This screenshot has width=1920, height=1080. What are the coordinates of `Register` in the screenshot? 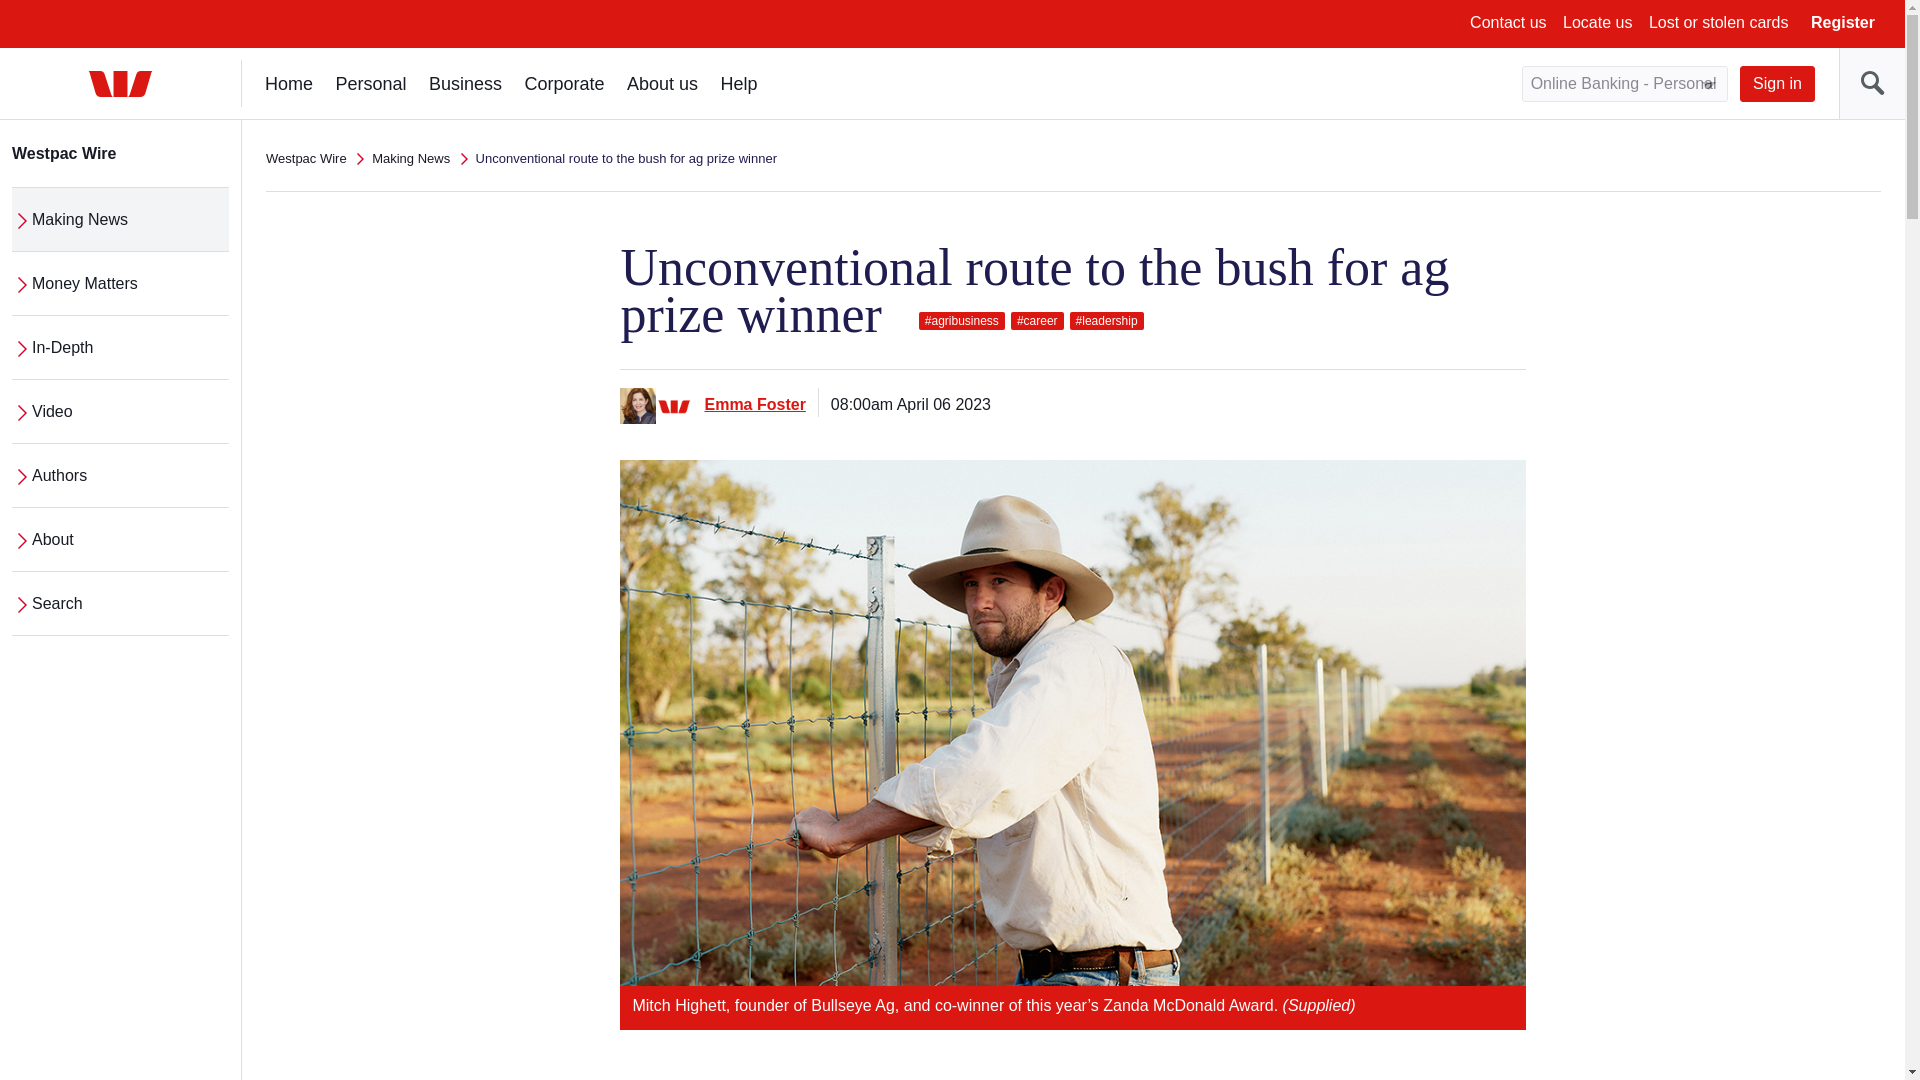 It's located at (1842, 22).